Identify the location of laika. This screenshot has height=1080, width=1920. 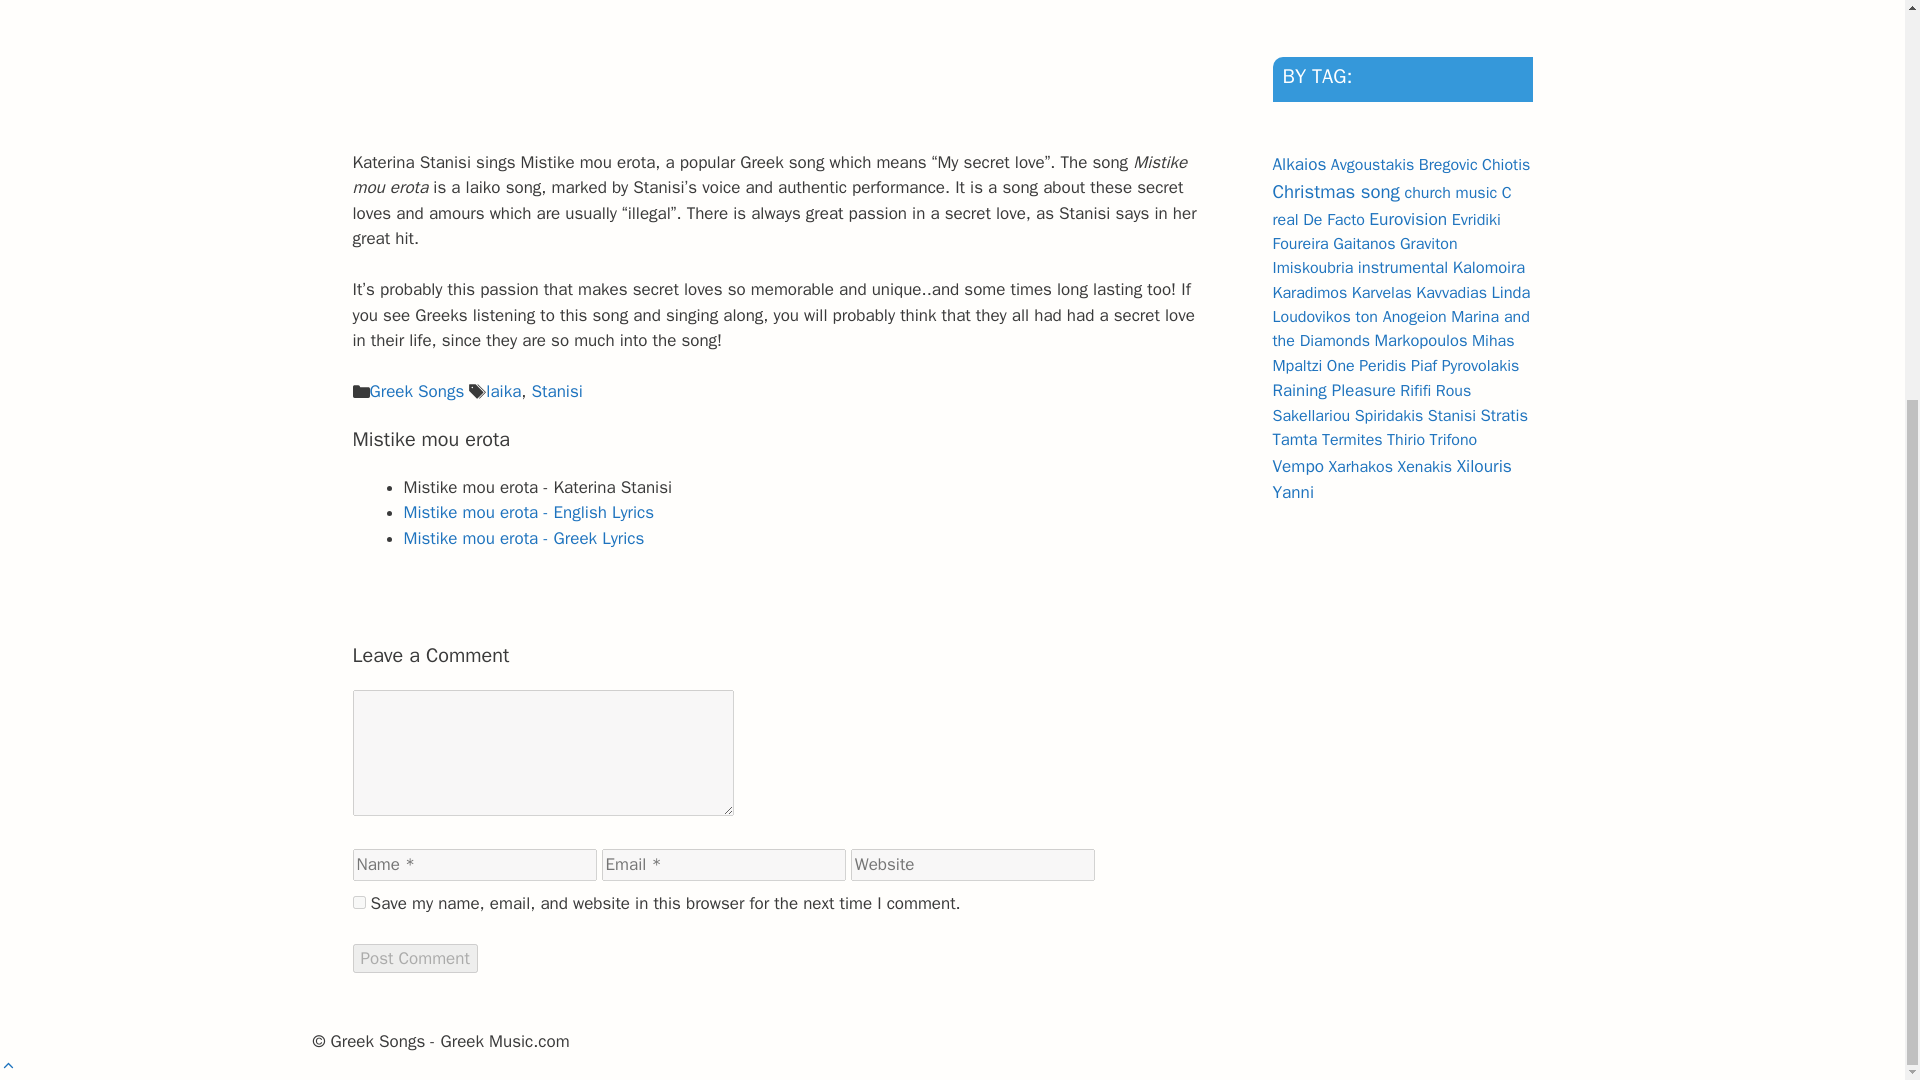
(502, 391).